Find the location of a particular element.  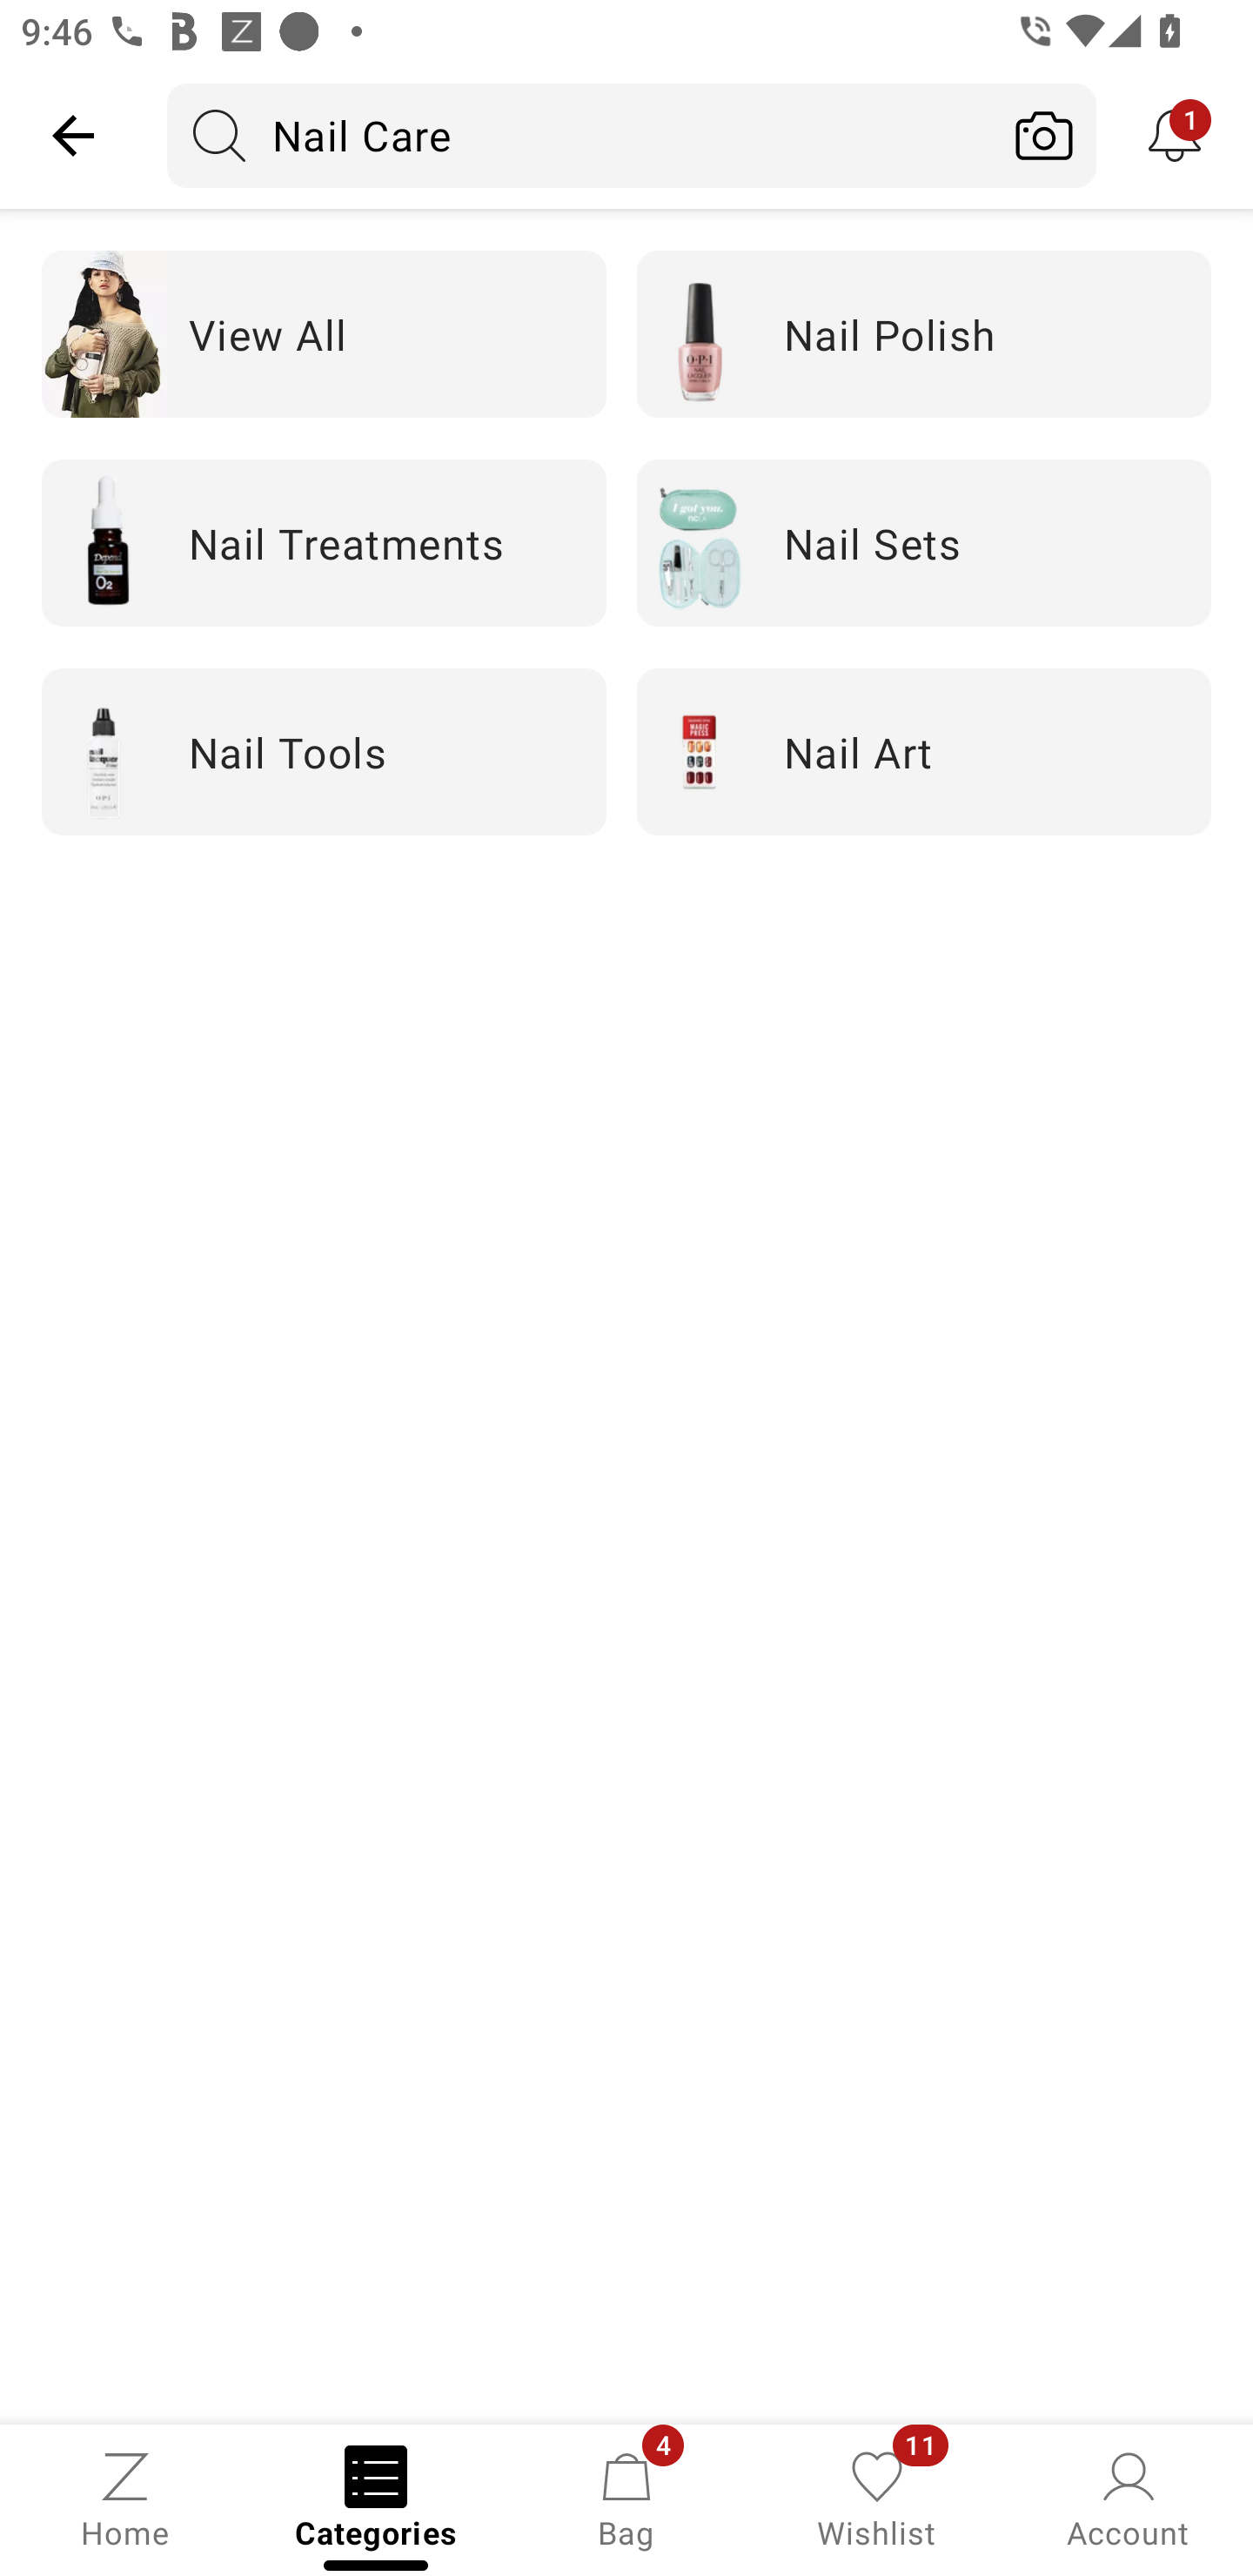

Nail Care is located at coordinates (580, 135).